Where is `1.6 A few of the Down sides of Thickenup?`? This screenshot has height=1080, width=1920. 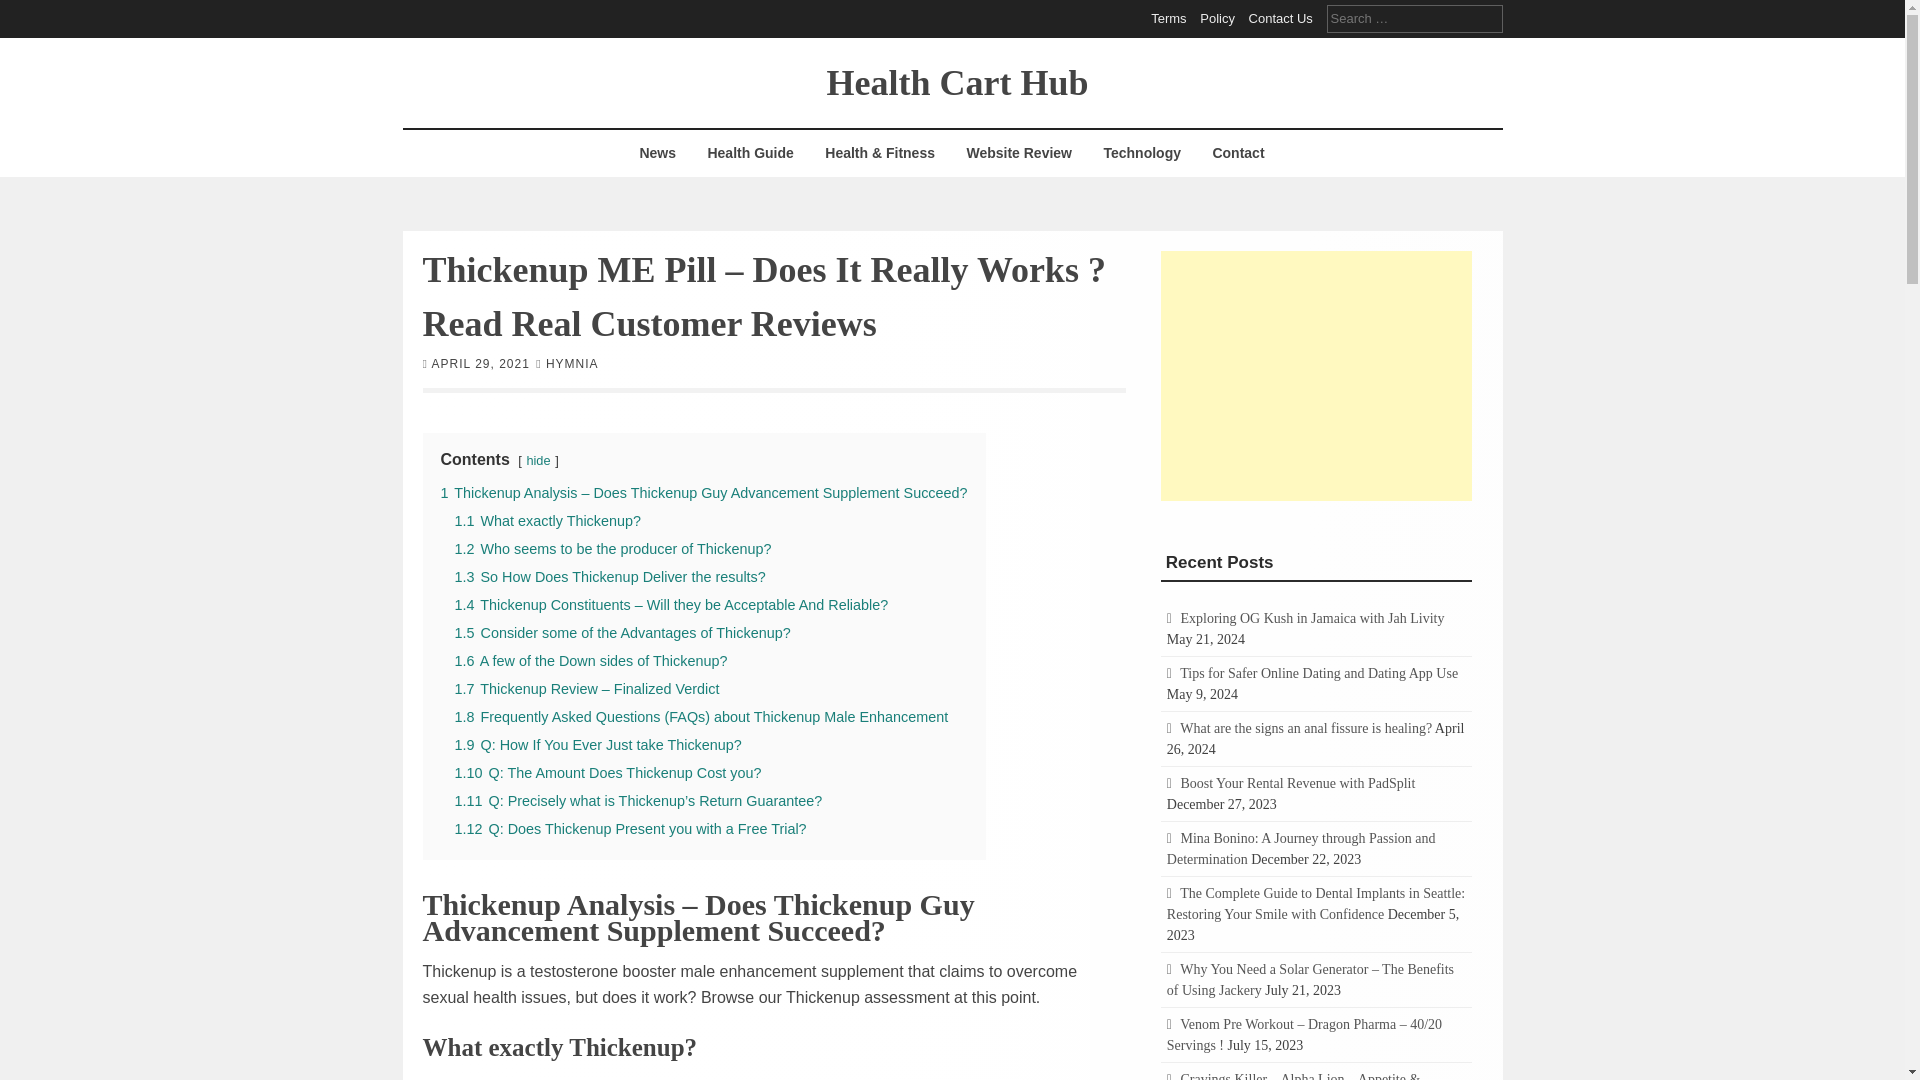 1.6 A few of the Down sides of Thickenup? is located at coordinates (590, 660).